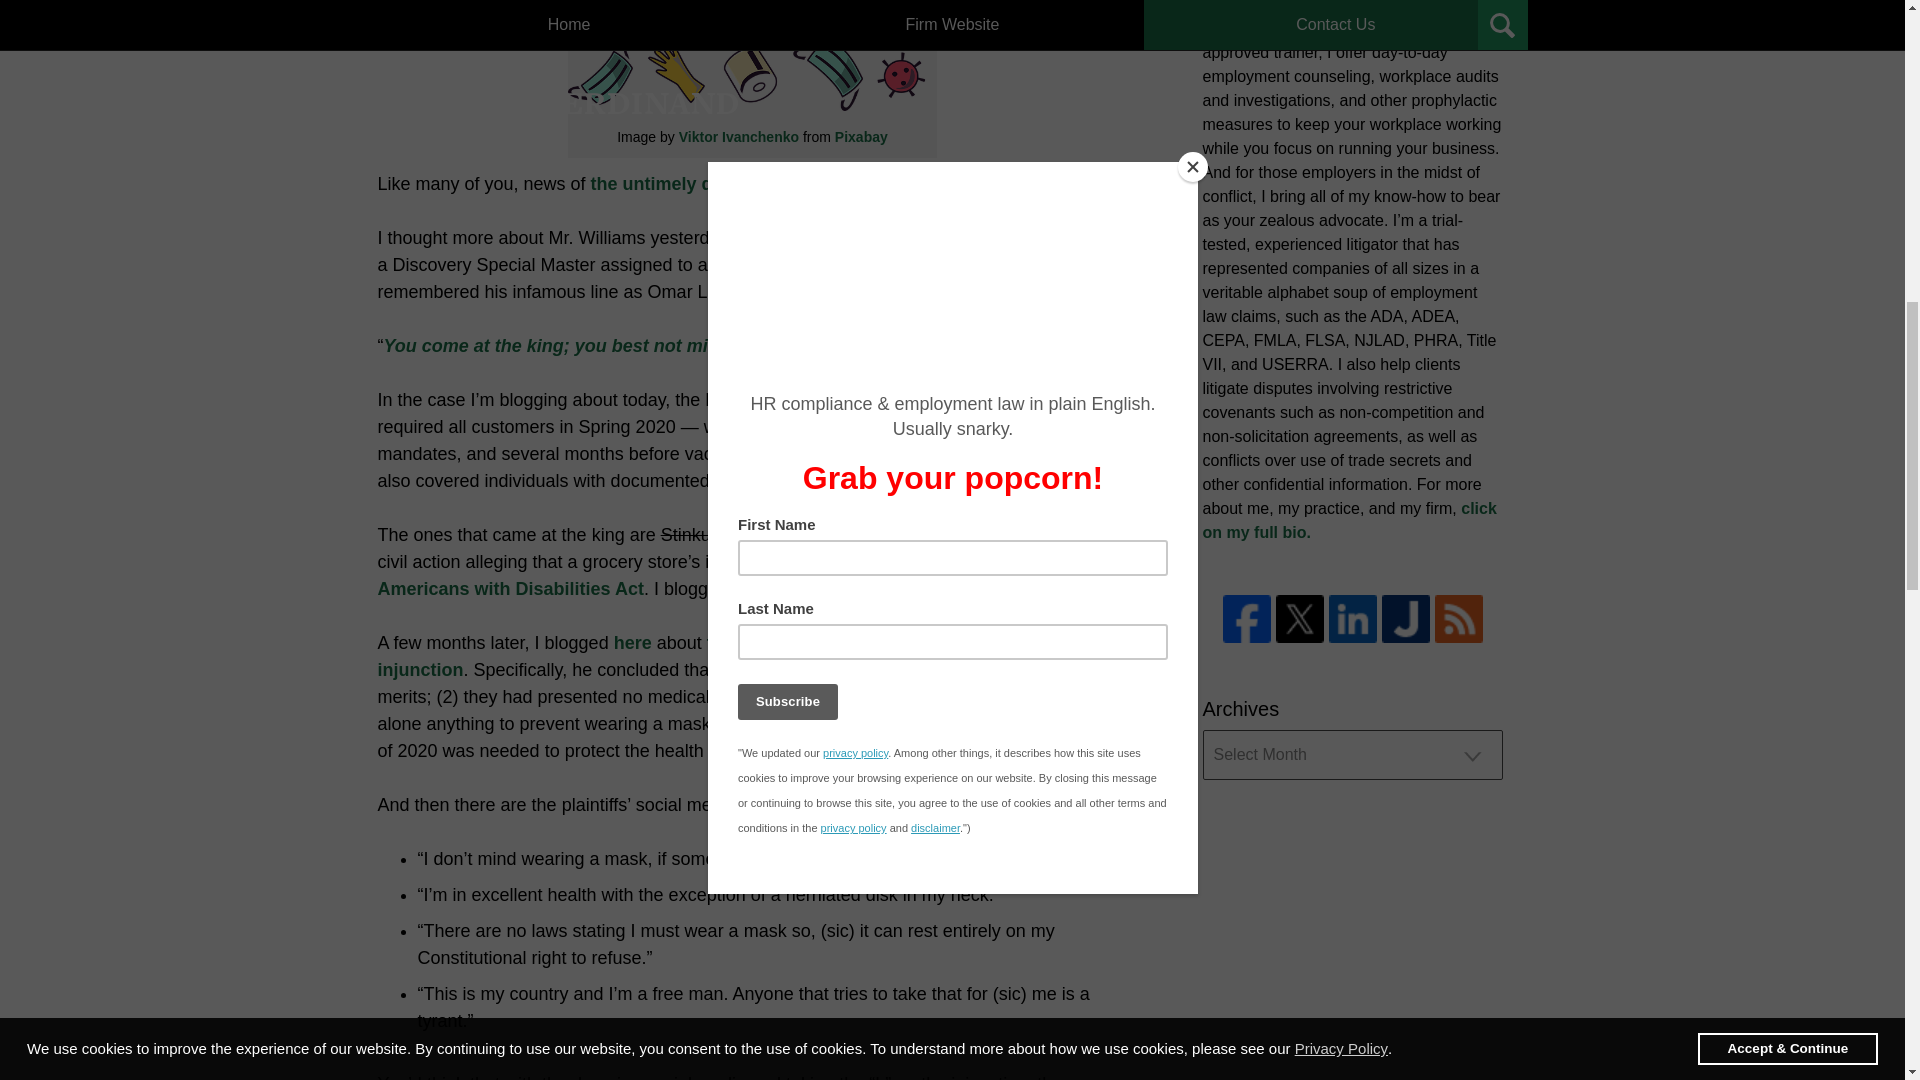  Describe the element at coordinates (1348, 520) in the screenshot. I see `click on my full bio.` at that location.